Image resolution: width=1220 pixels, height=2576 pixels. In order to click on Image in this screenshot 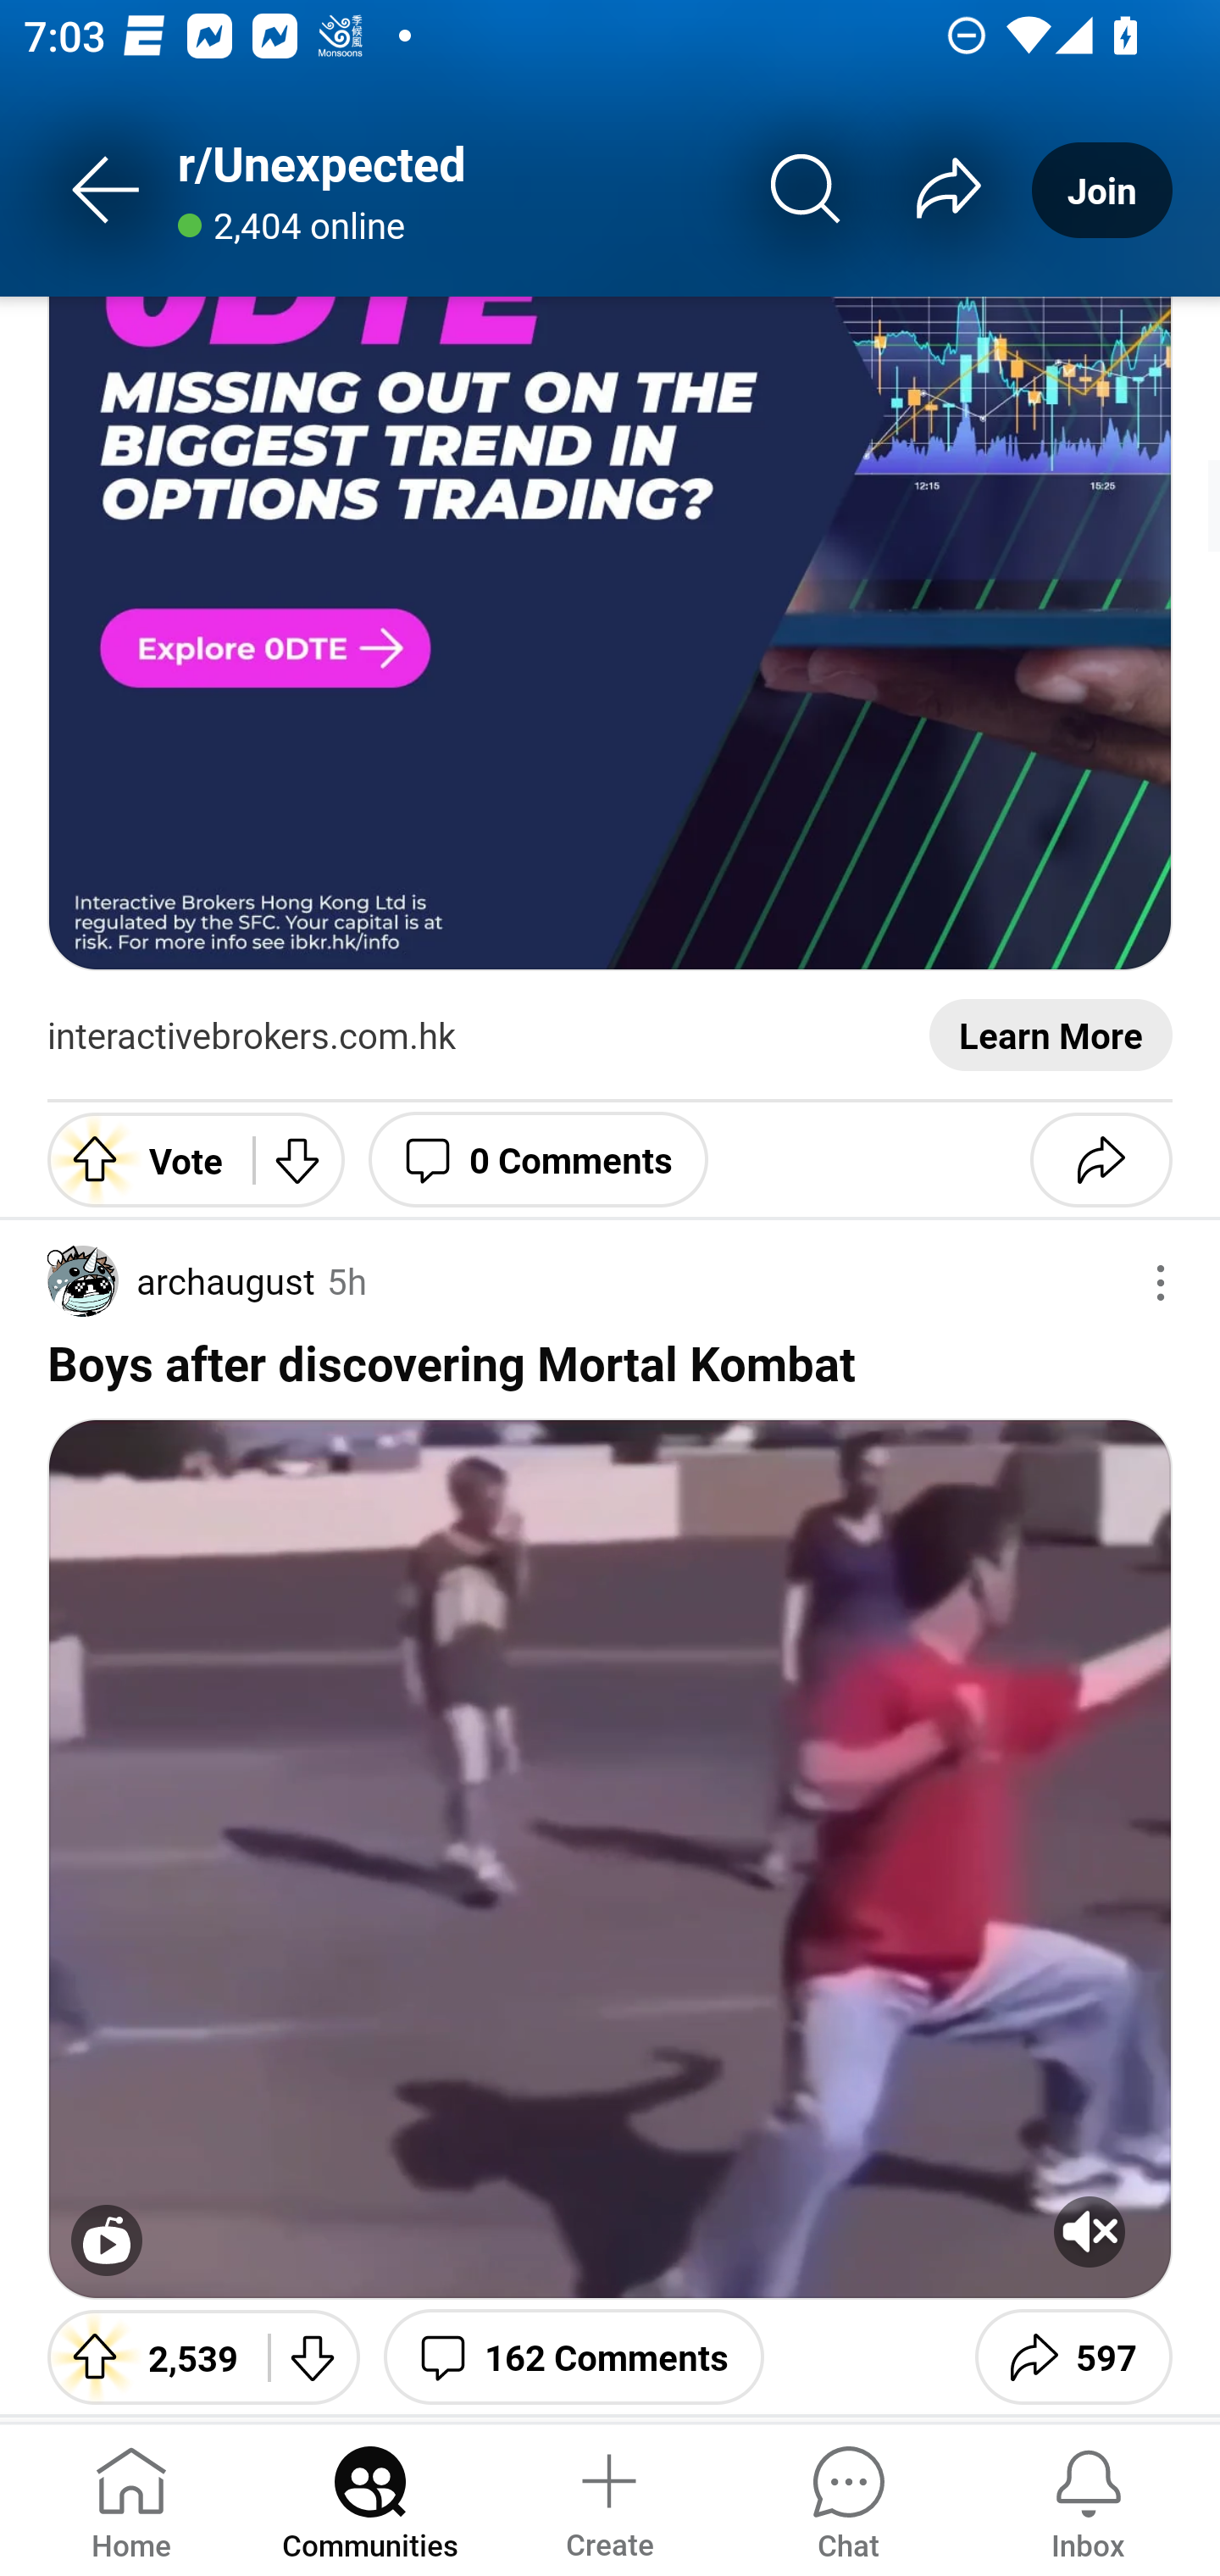, I will do `click(610, 634)`.